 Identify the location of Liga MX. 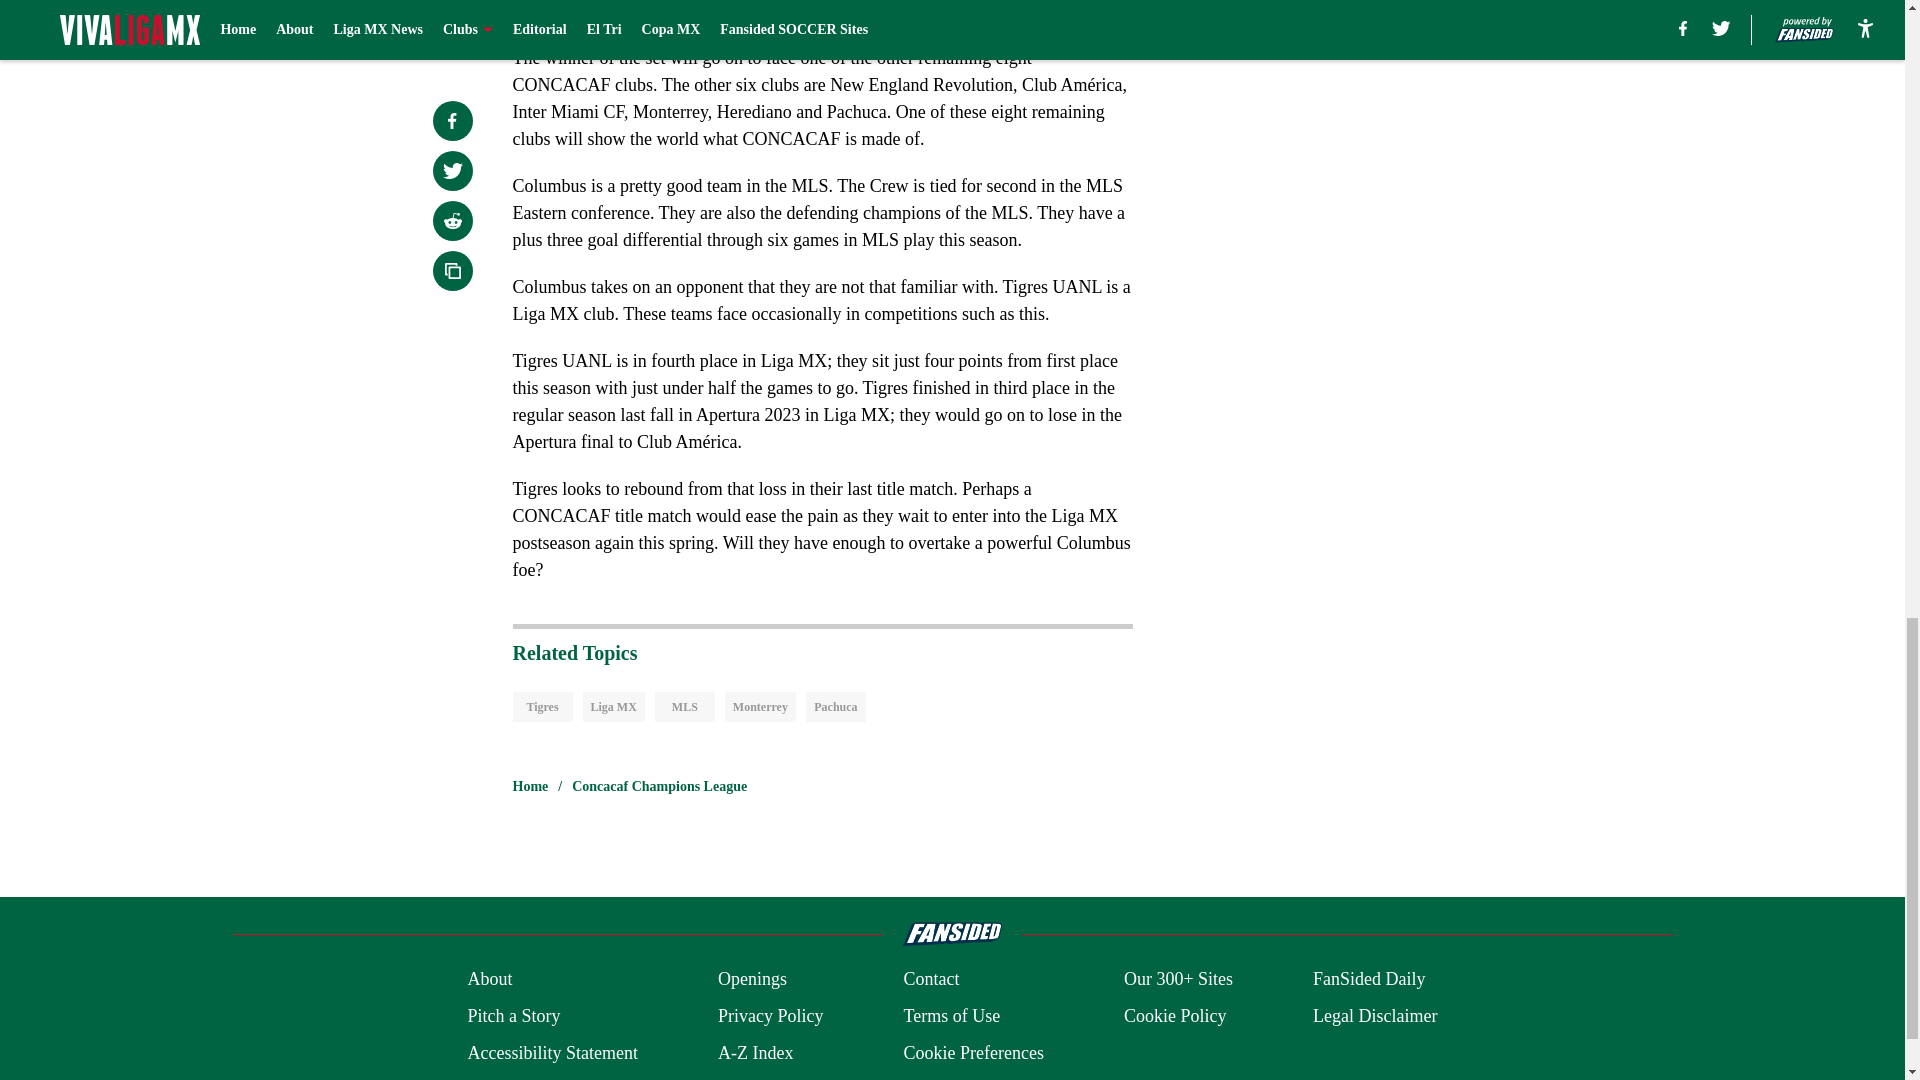
(612, 707).